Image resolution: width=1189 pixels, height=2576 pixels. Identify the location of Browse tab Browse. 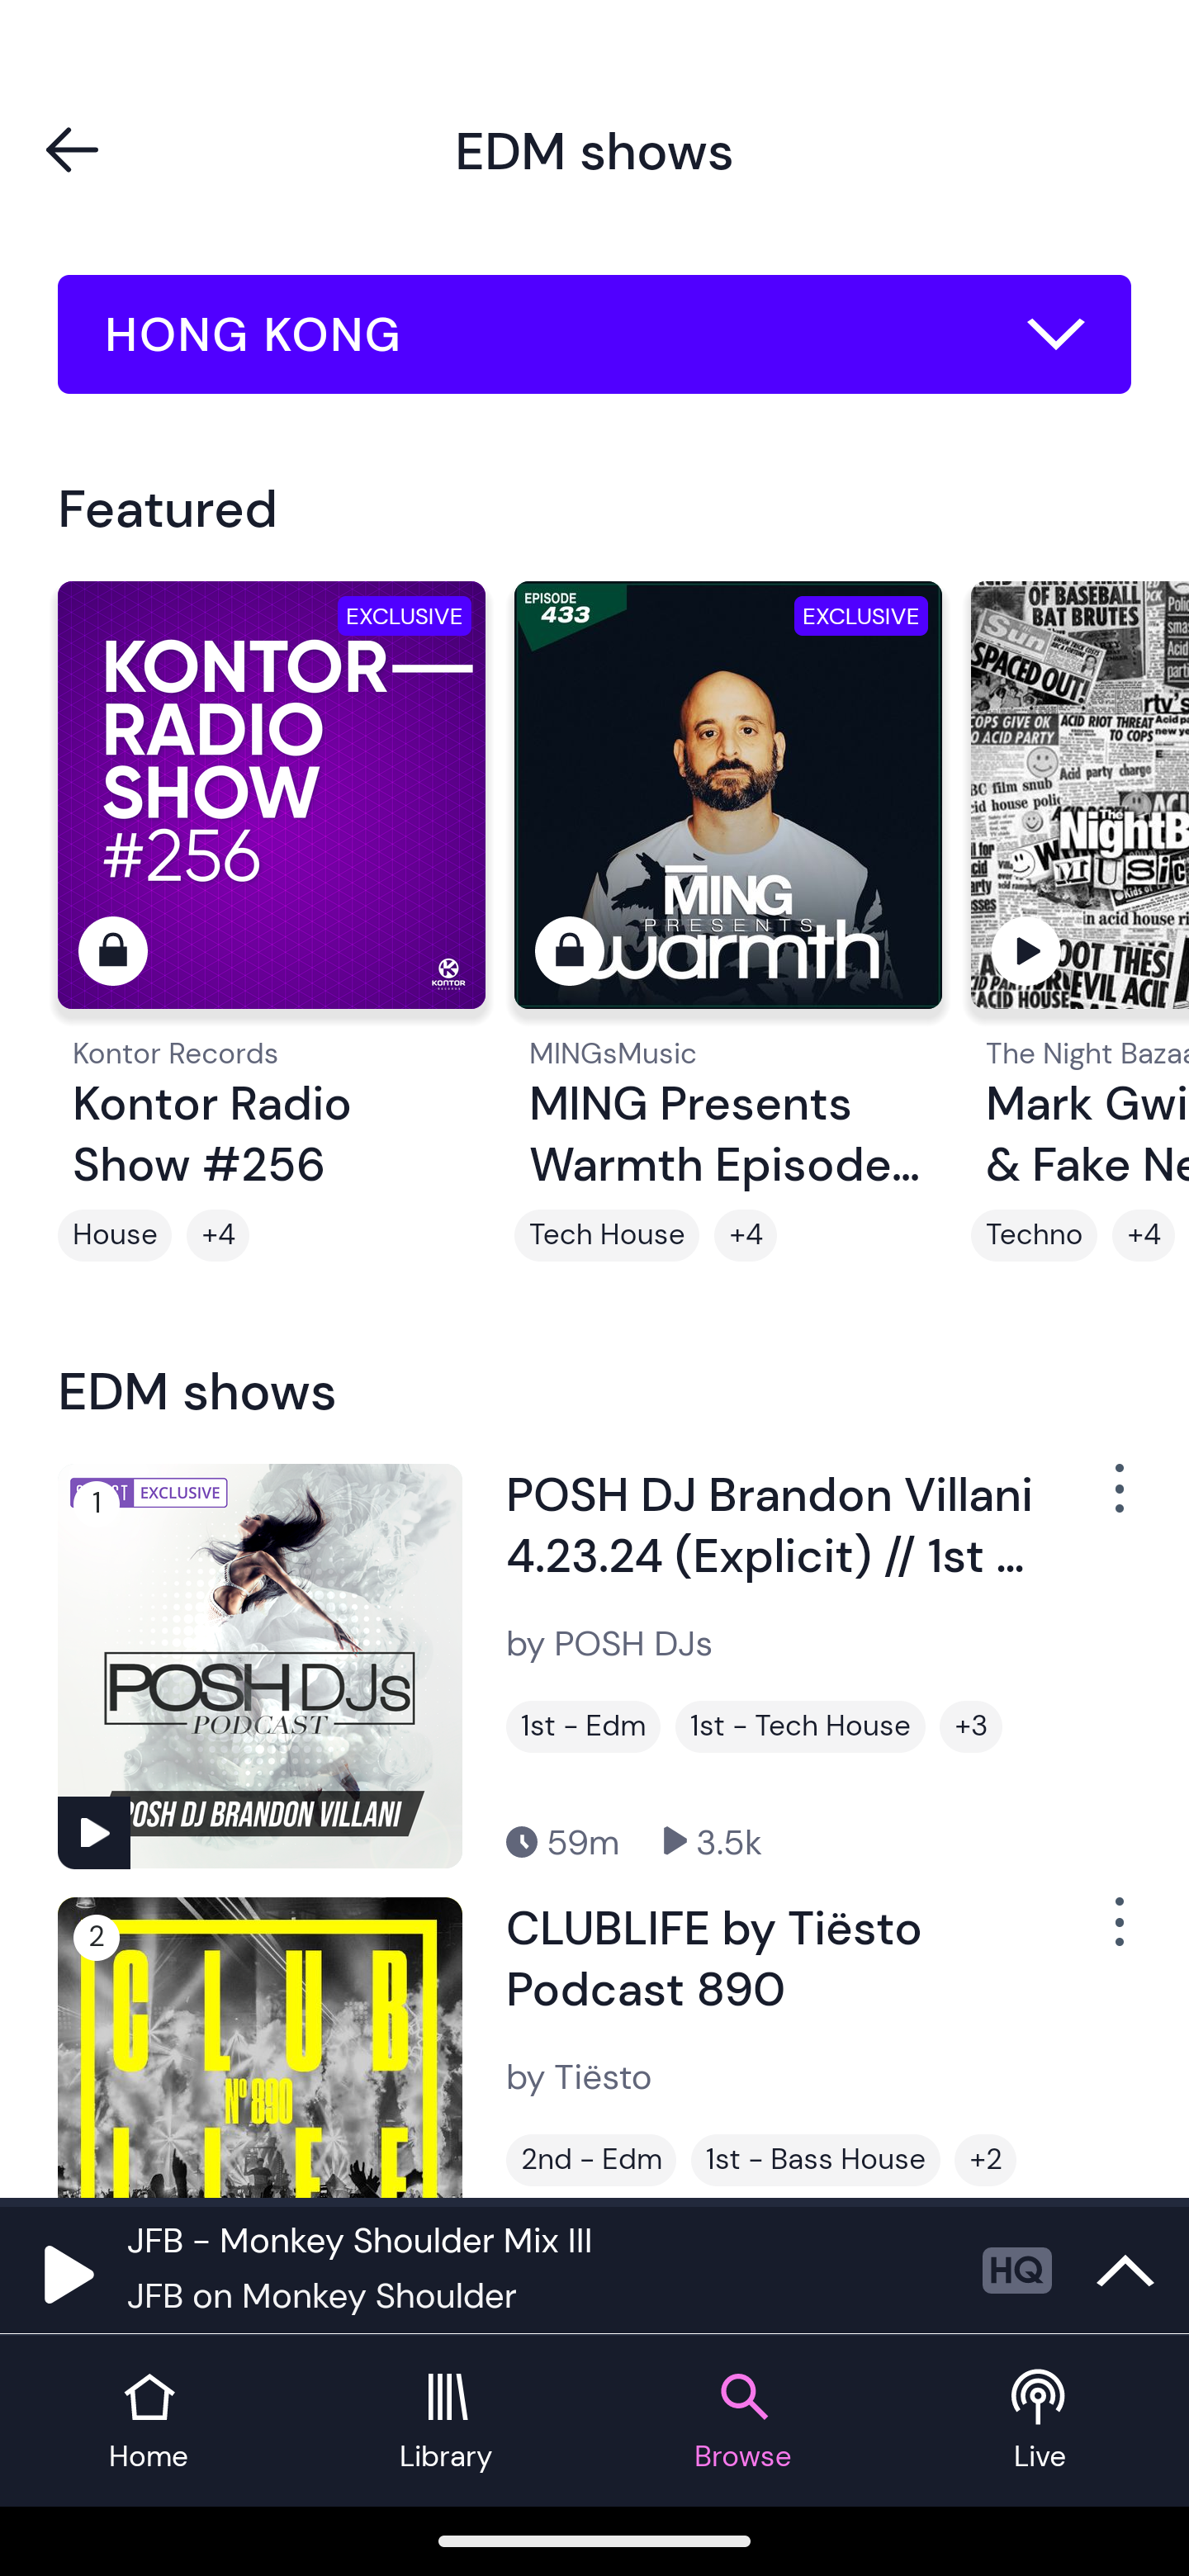
(743, 2421).